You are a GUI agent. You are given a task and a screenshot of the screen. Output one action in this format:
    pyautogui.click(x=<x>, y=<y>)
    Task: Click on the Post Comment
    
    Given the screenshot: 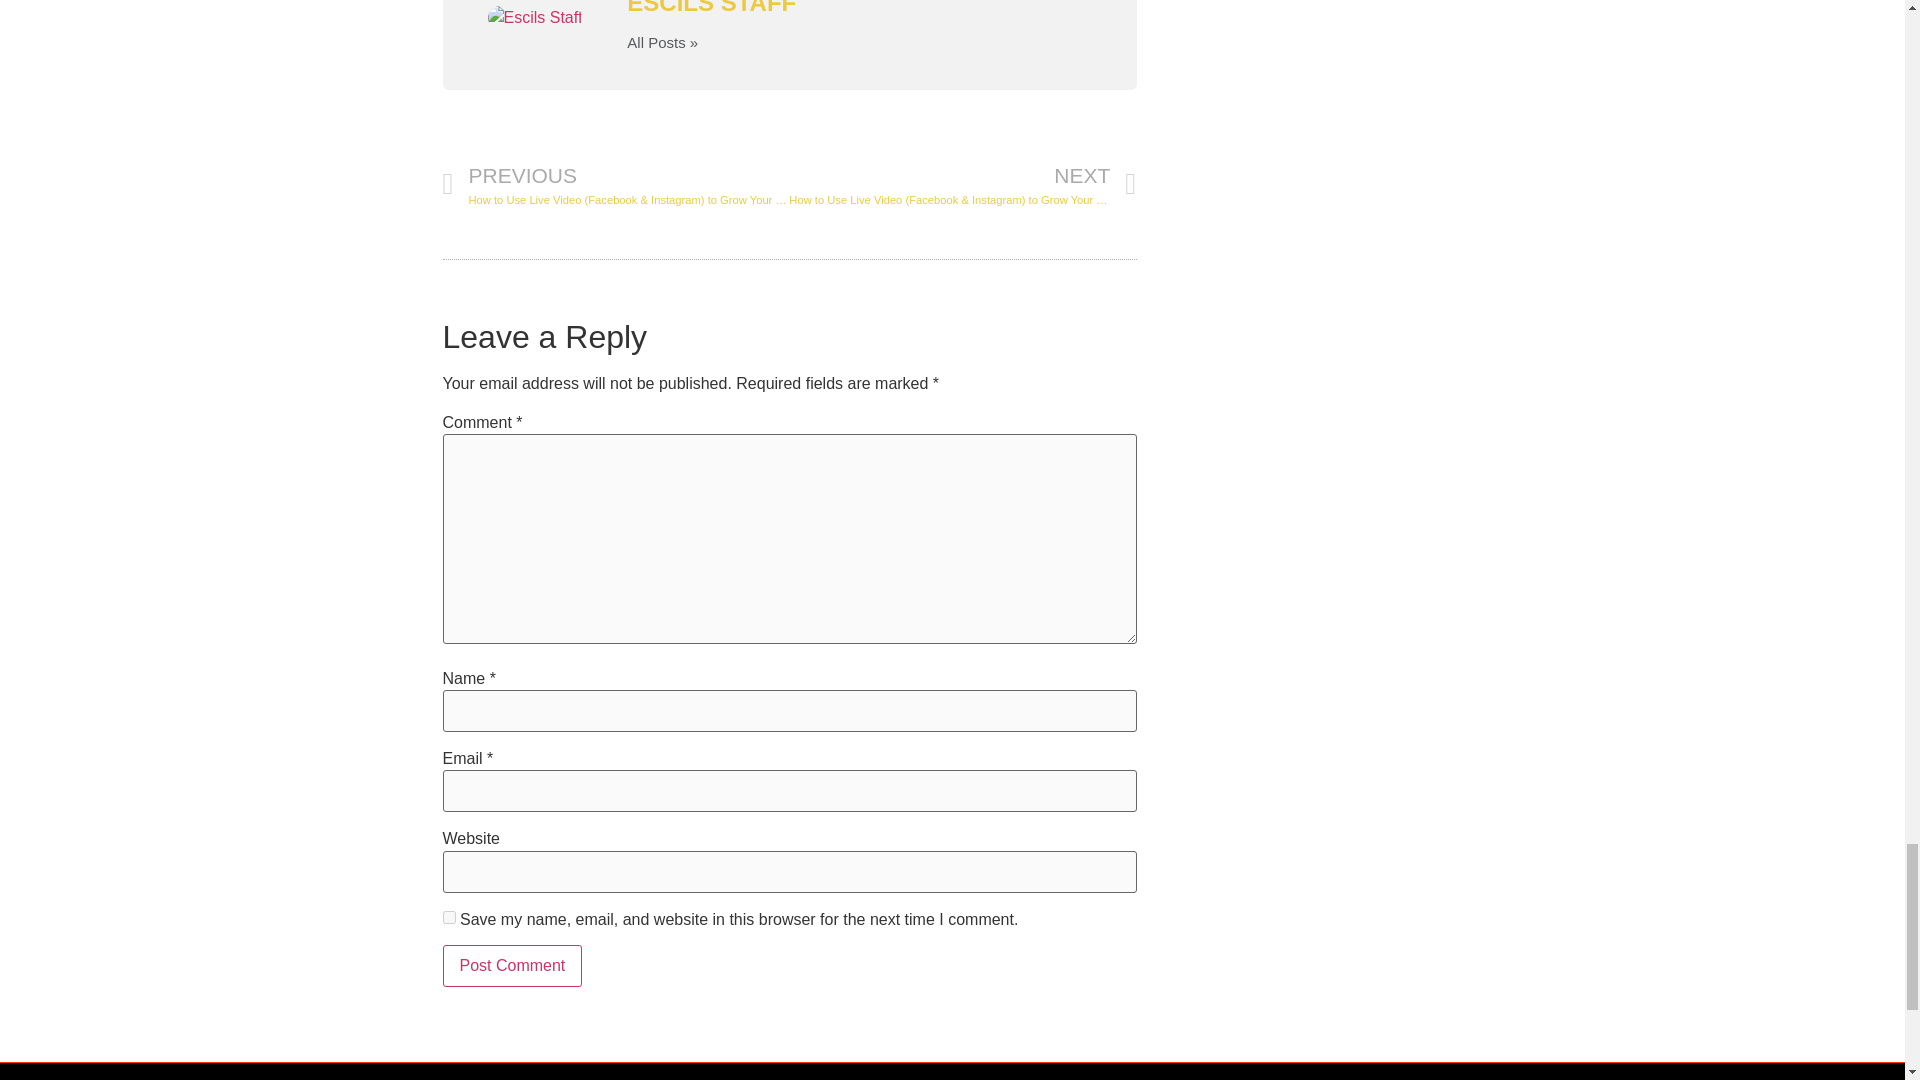 What is the action you would take?
    pyautogui.click(x=511, y=966)
    